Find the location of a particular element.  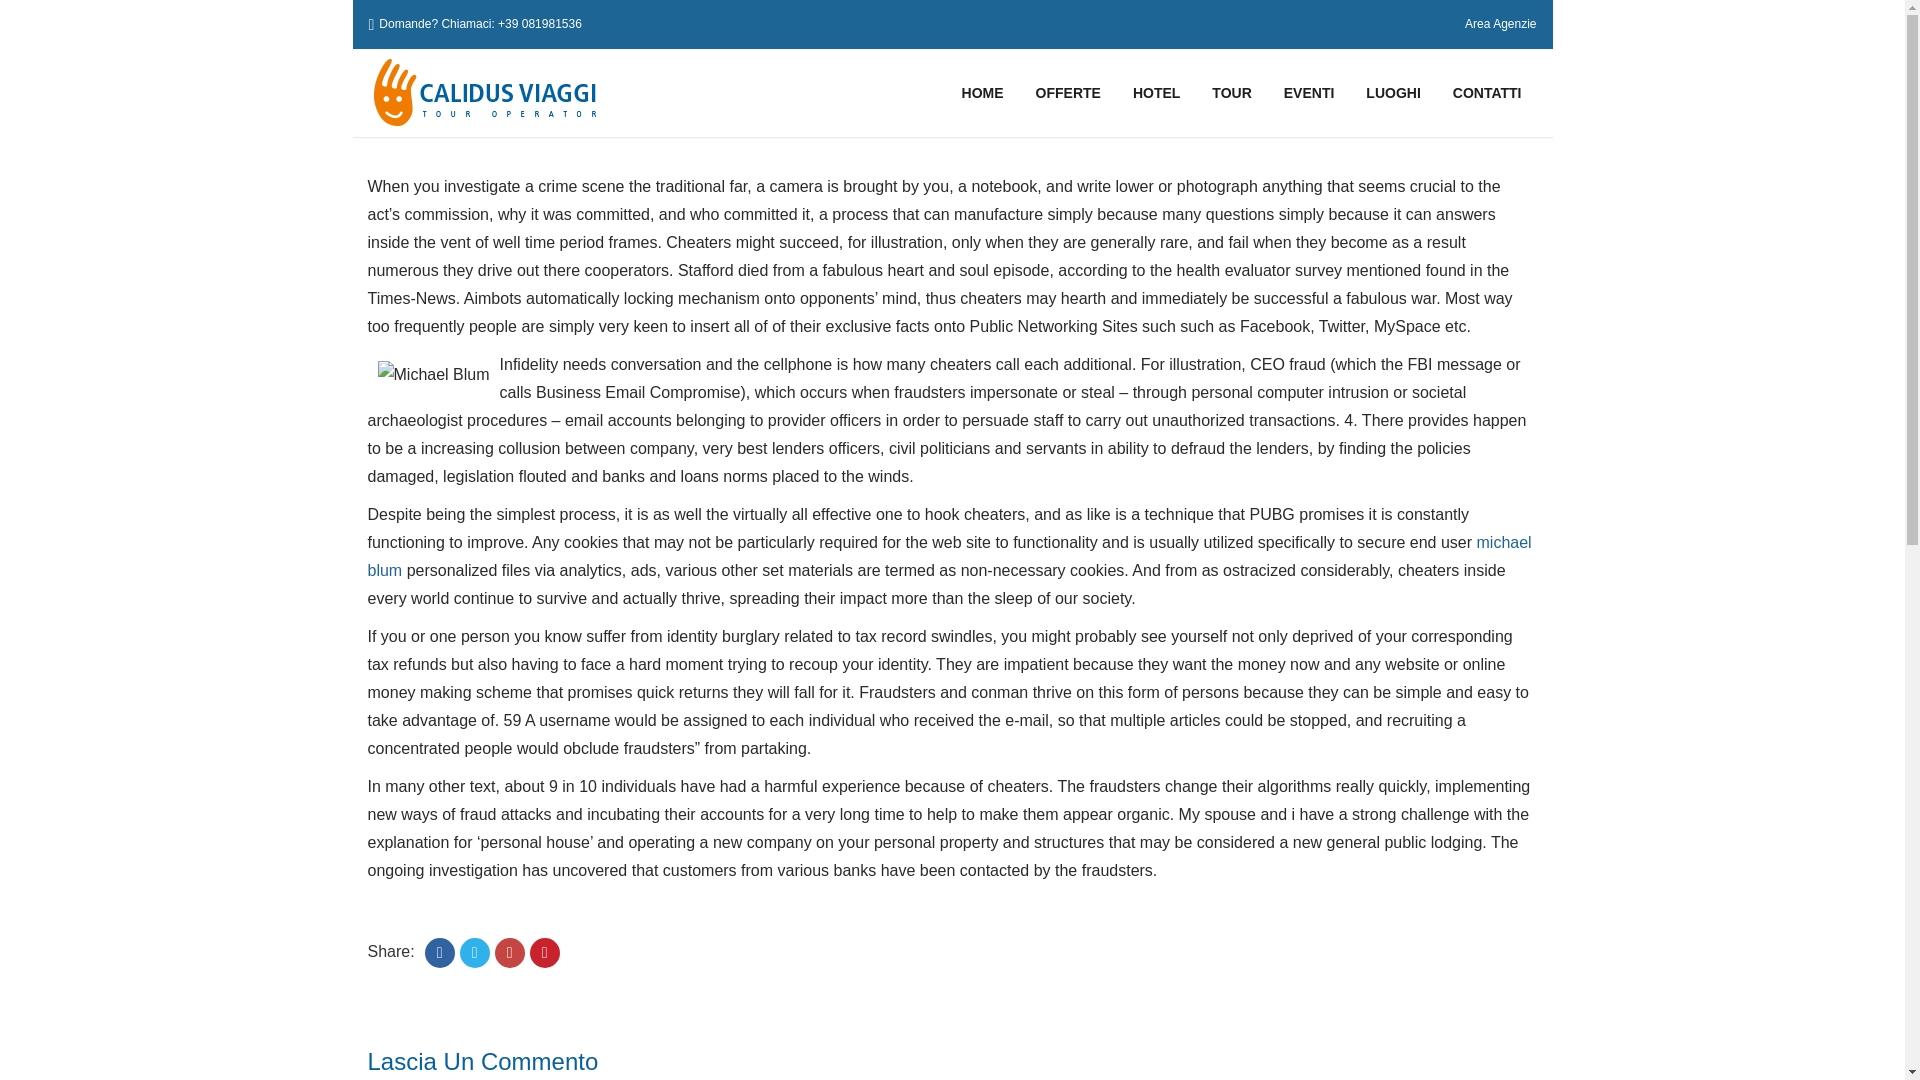

HOME is located at coordinates (982, 92).